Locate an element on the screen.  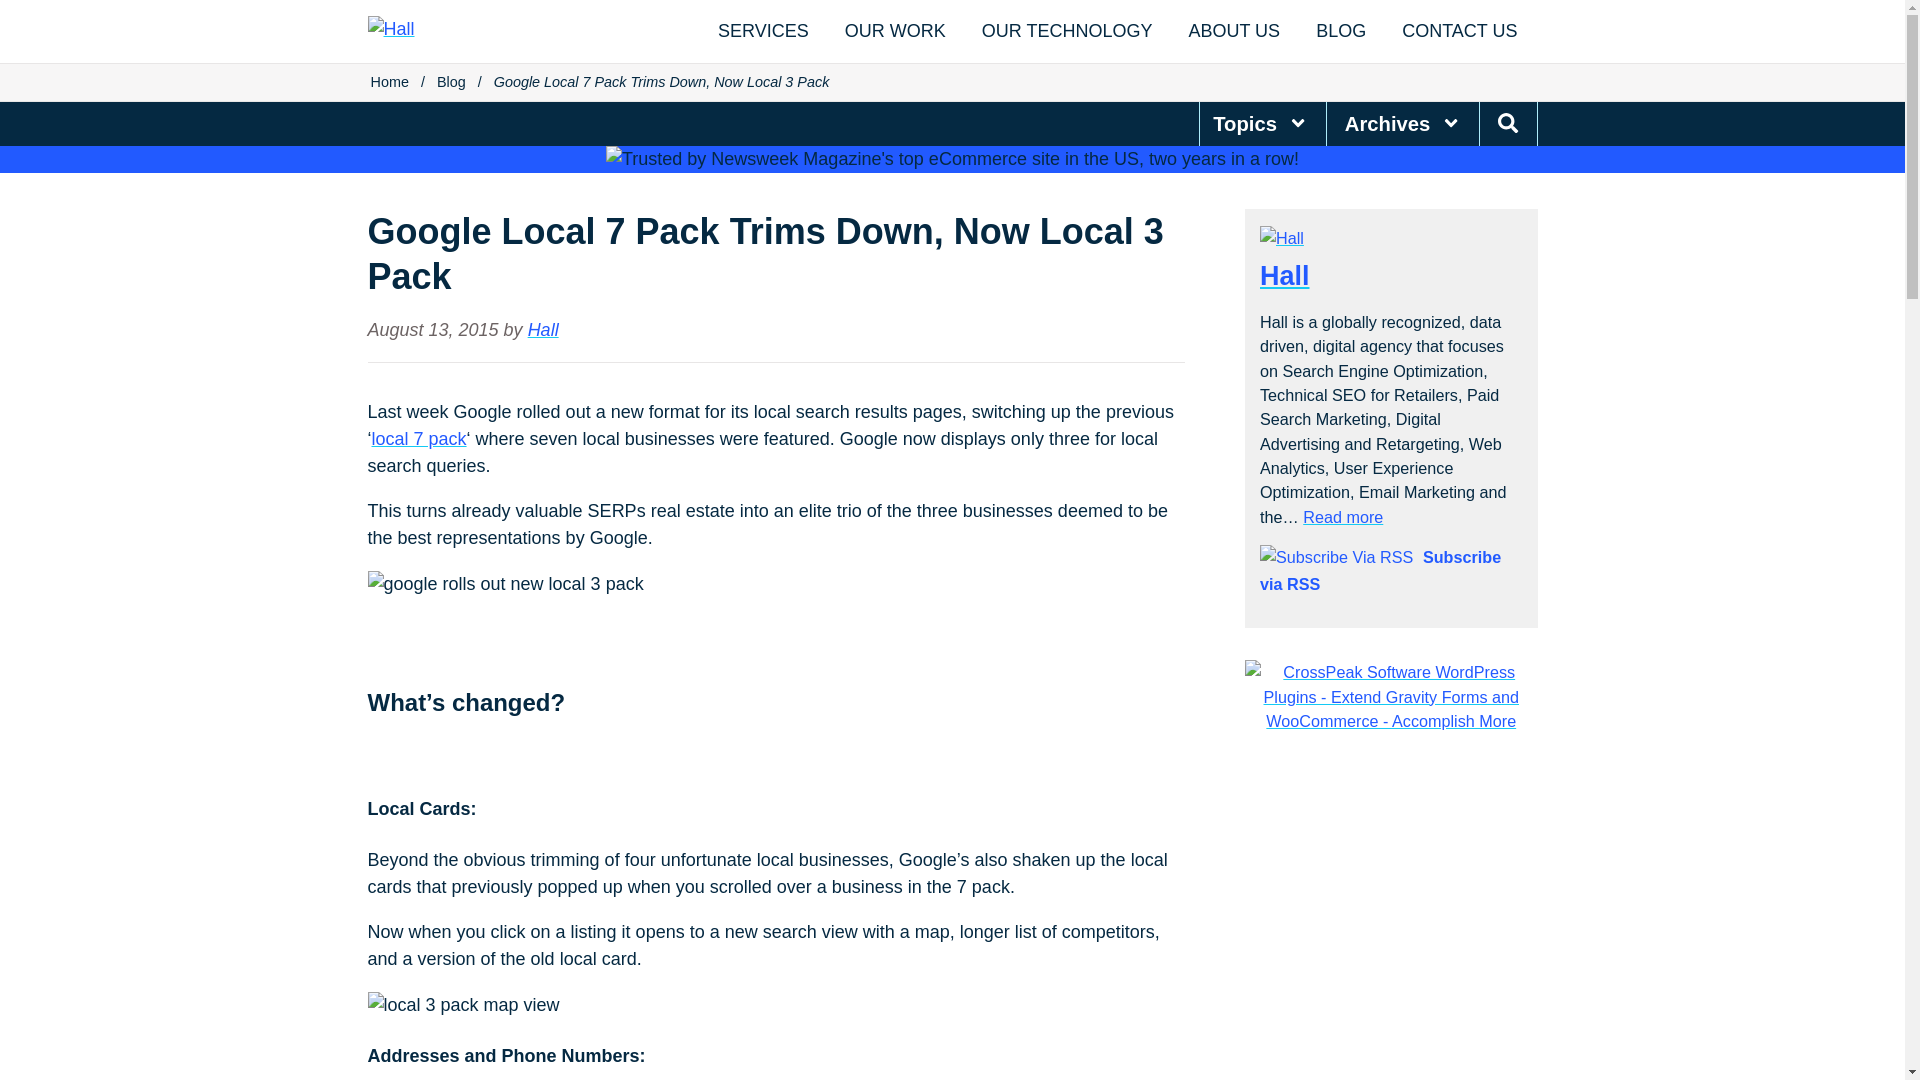
About Hall Internet Marketing is located at coordinates (1233, 31).